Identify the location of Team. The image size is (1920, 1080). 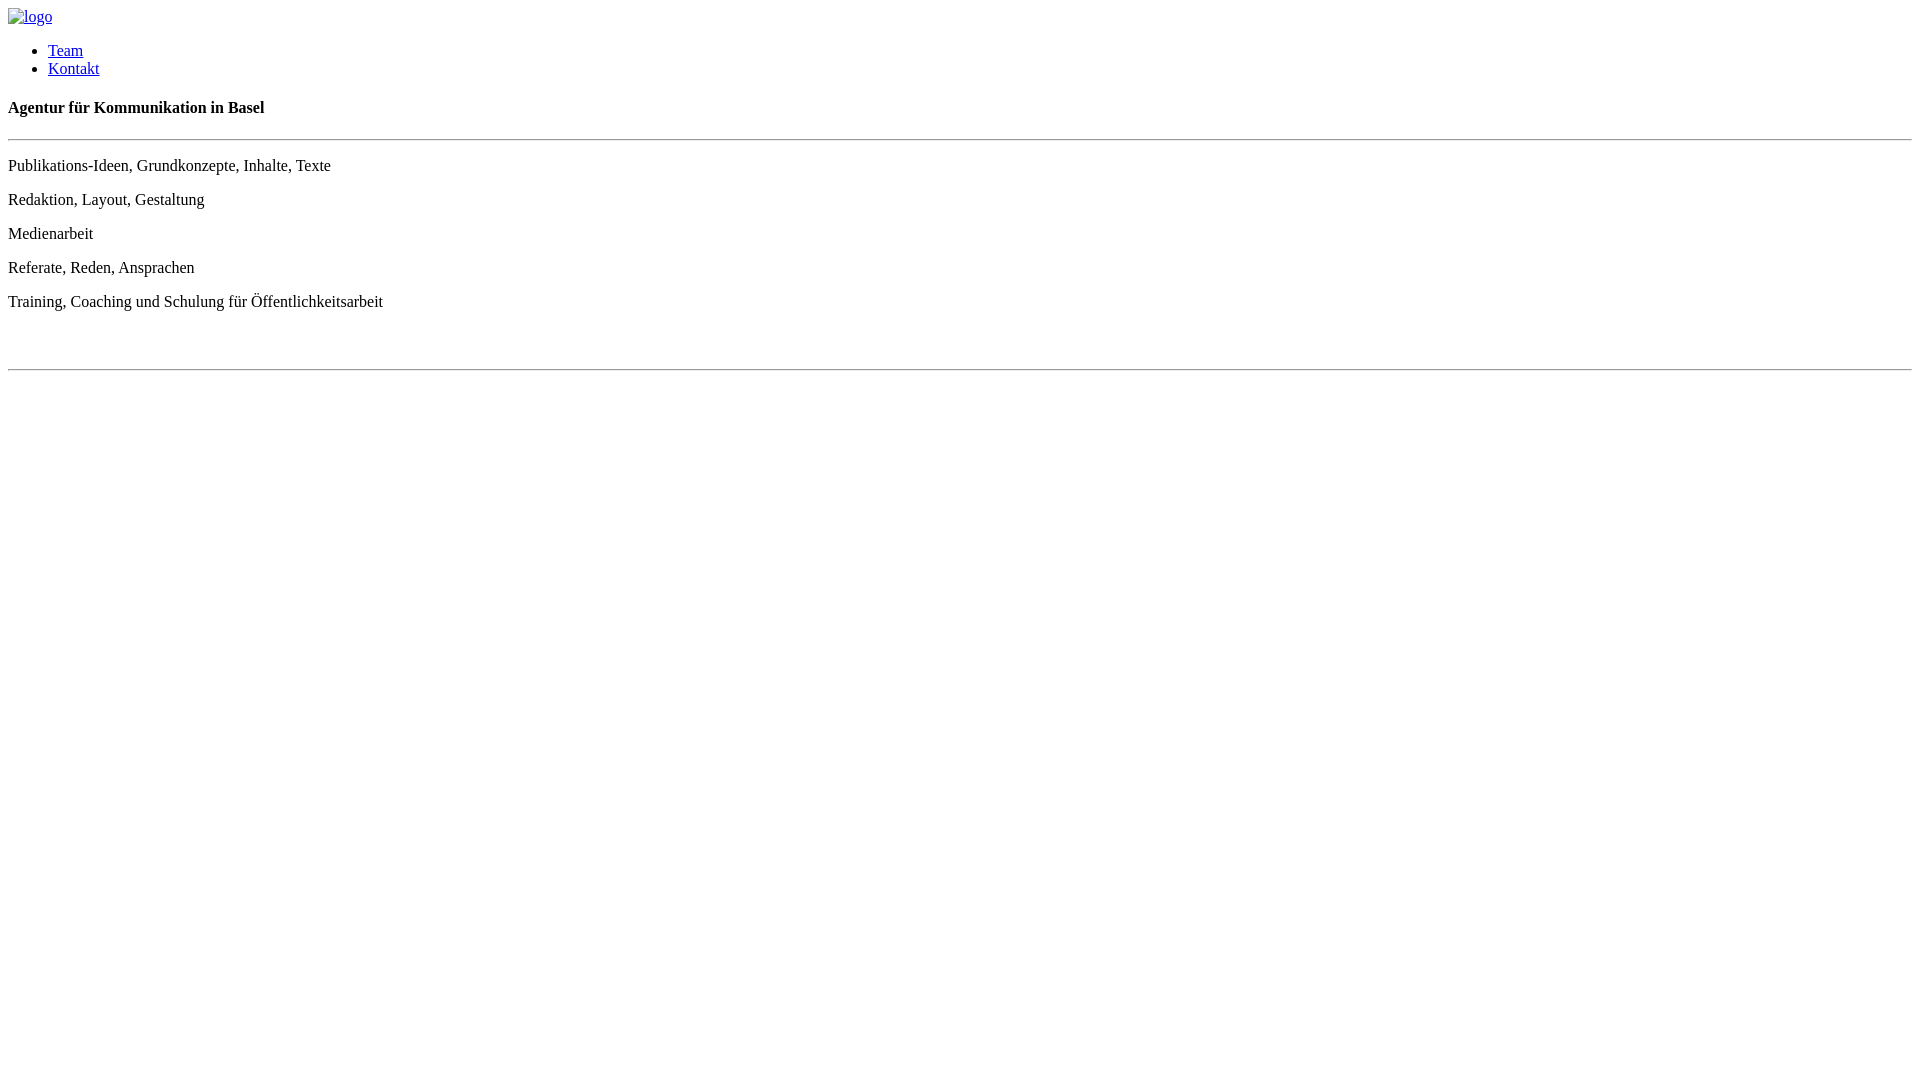
(66, 50).